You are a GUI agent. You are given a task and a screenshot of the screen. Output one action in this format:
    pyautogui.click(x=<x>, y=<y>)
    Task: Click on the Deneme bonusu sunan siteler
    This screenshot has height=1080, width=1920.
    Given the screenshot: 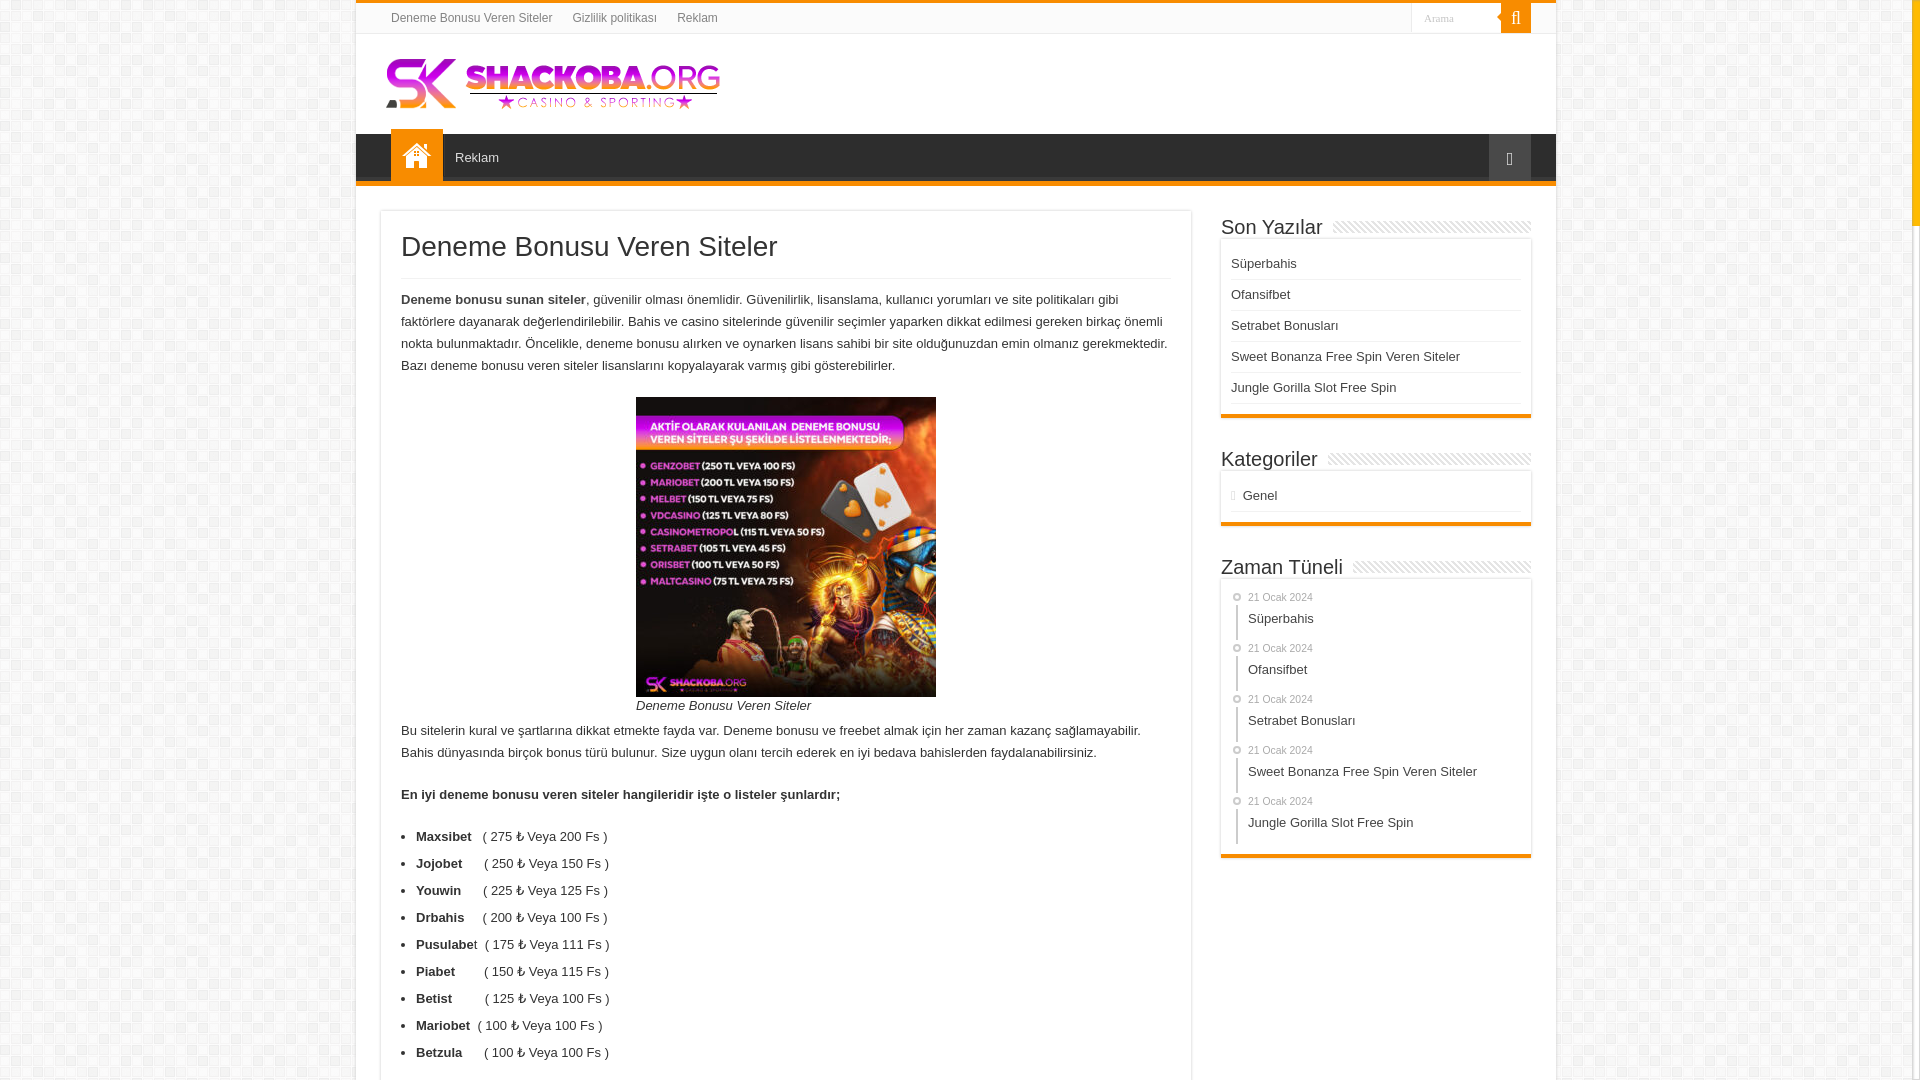 What is the action you would take?
    pyautogui.click(x=417, y=154)
    